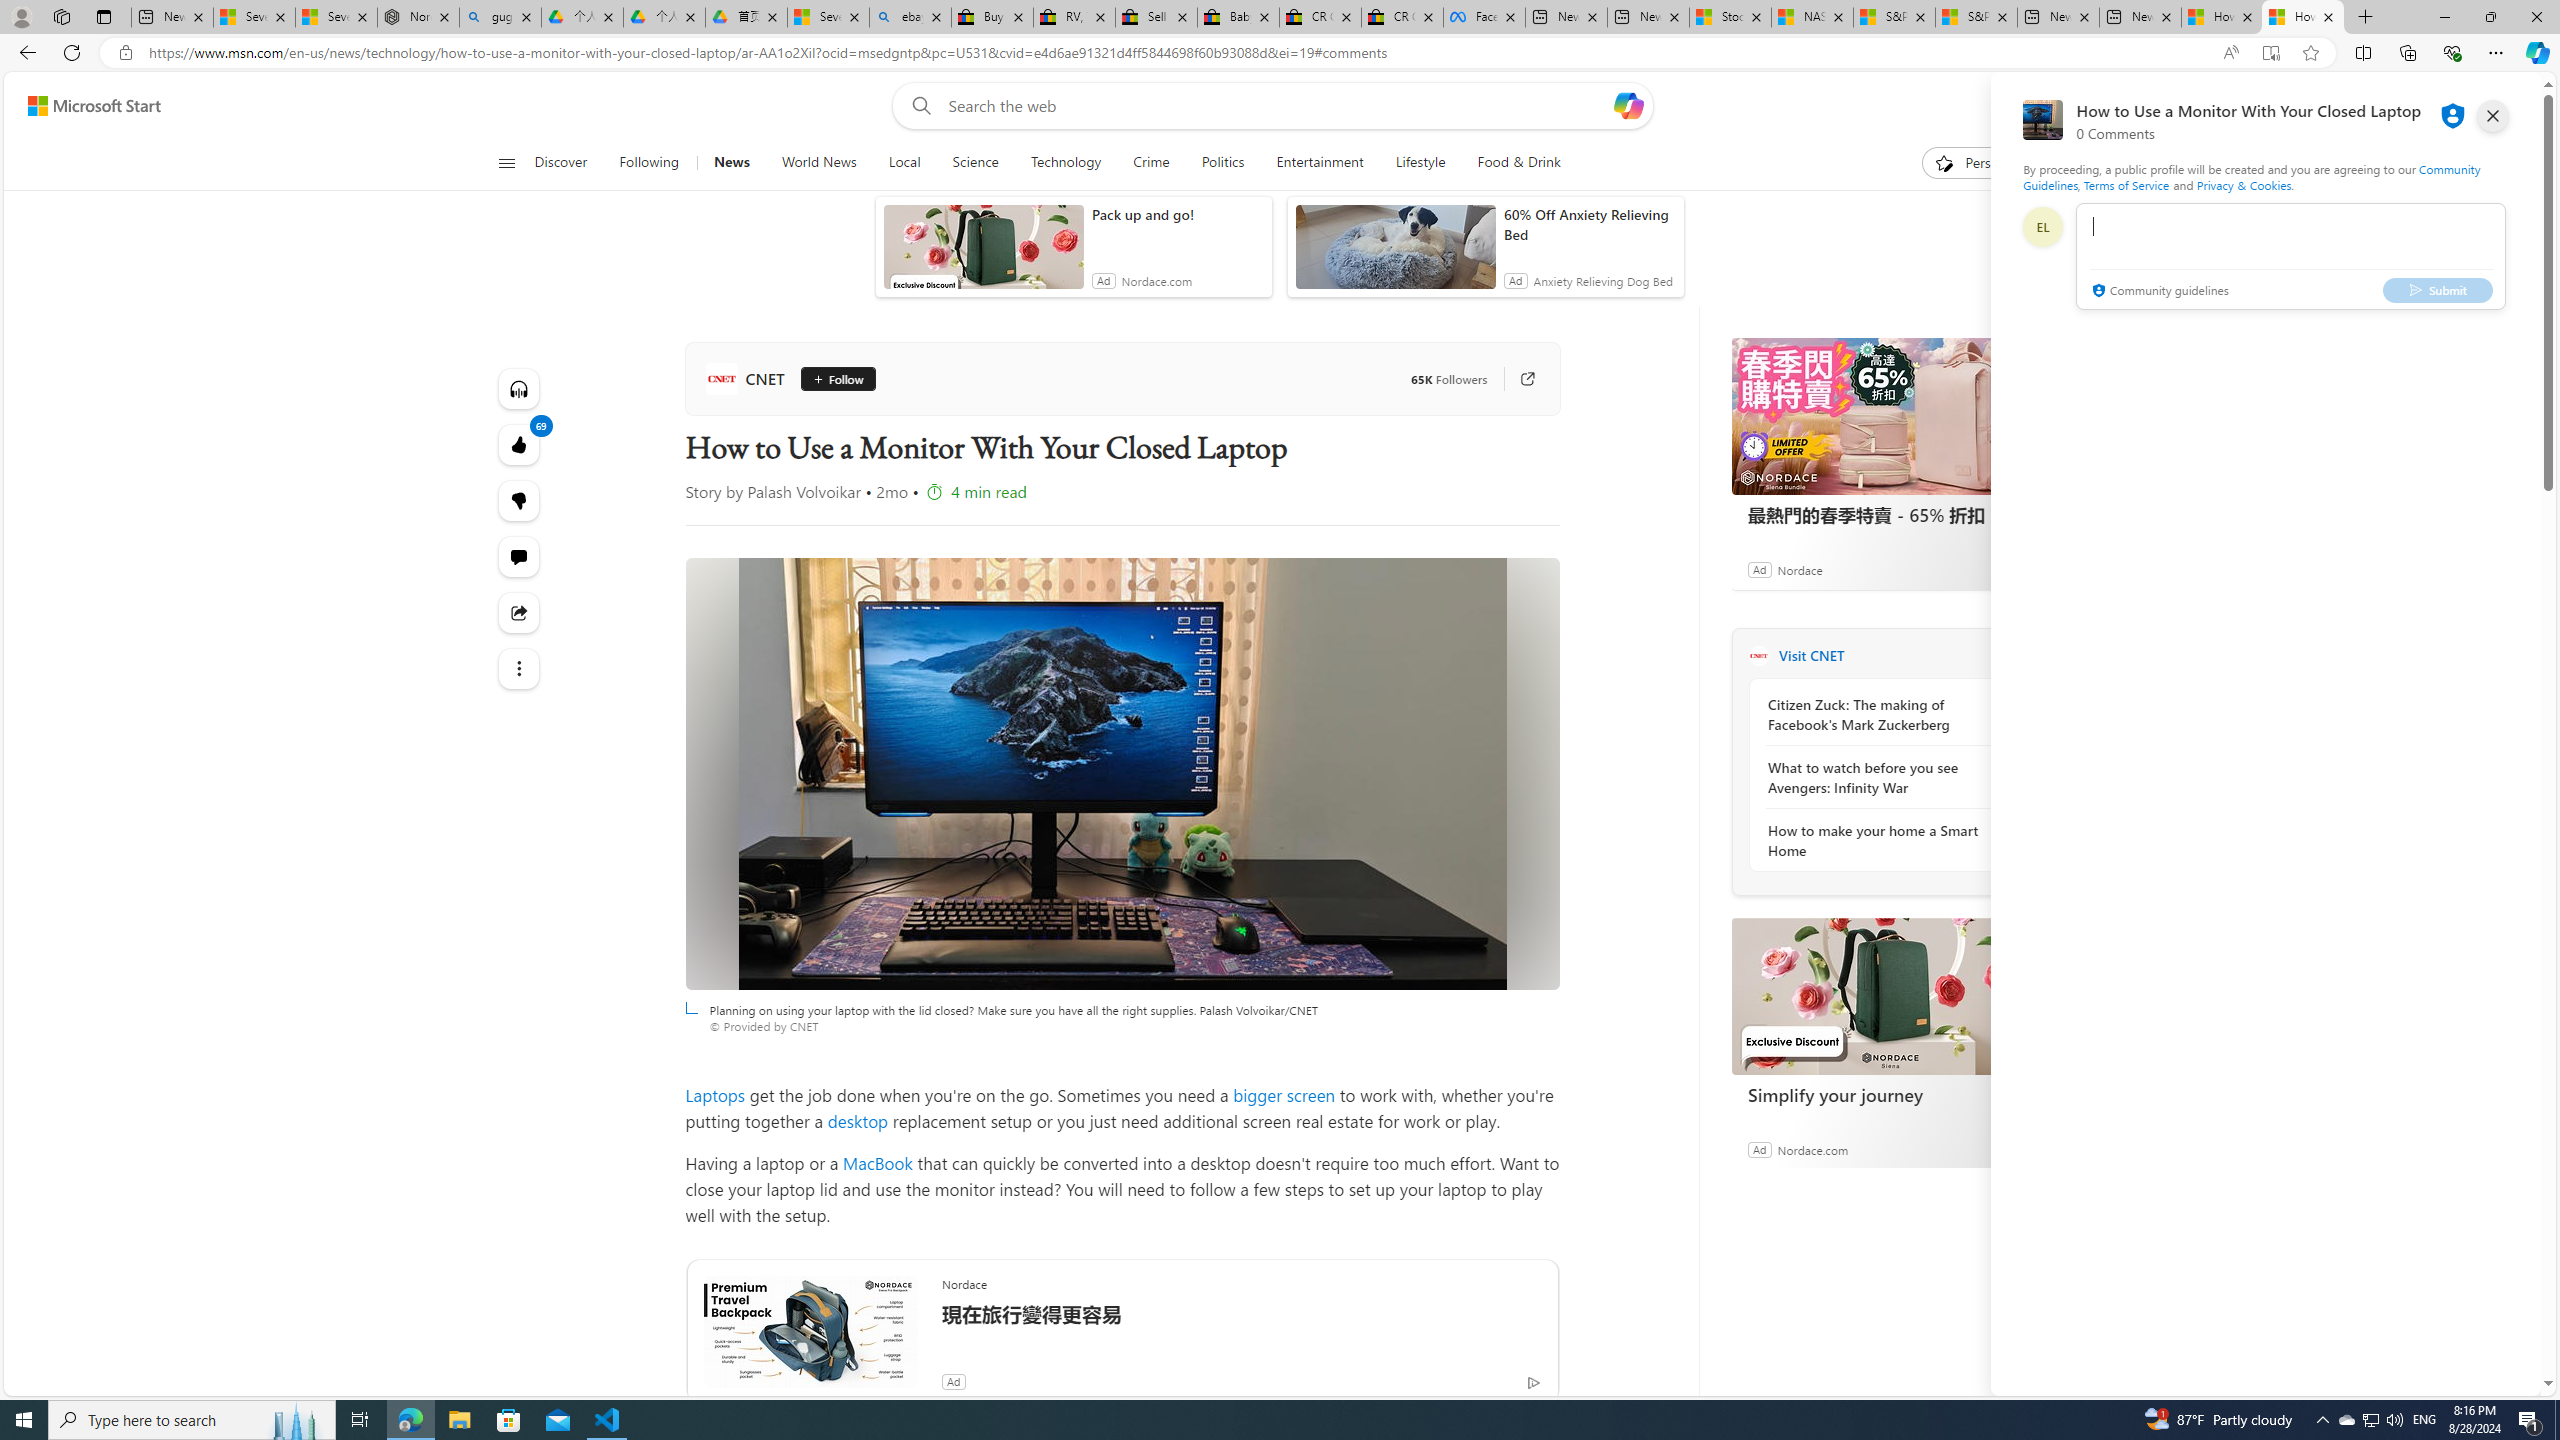 This screenshot has height=1440, width=2560. Describe the element at coordinates (832, 379) in the screenshot. I see `Follow` at that location.